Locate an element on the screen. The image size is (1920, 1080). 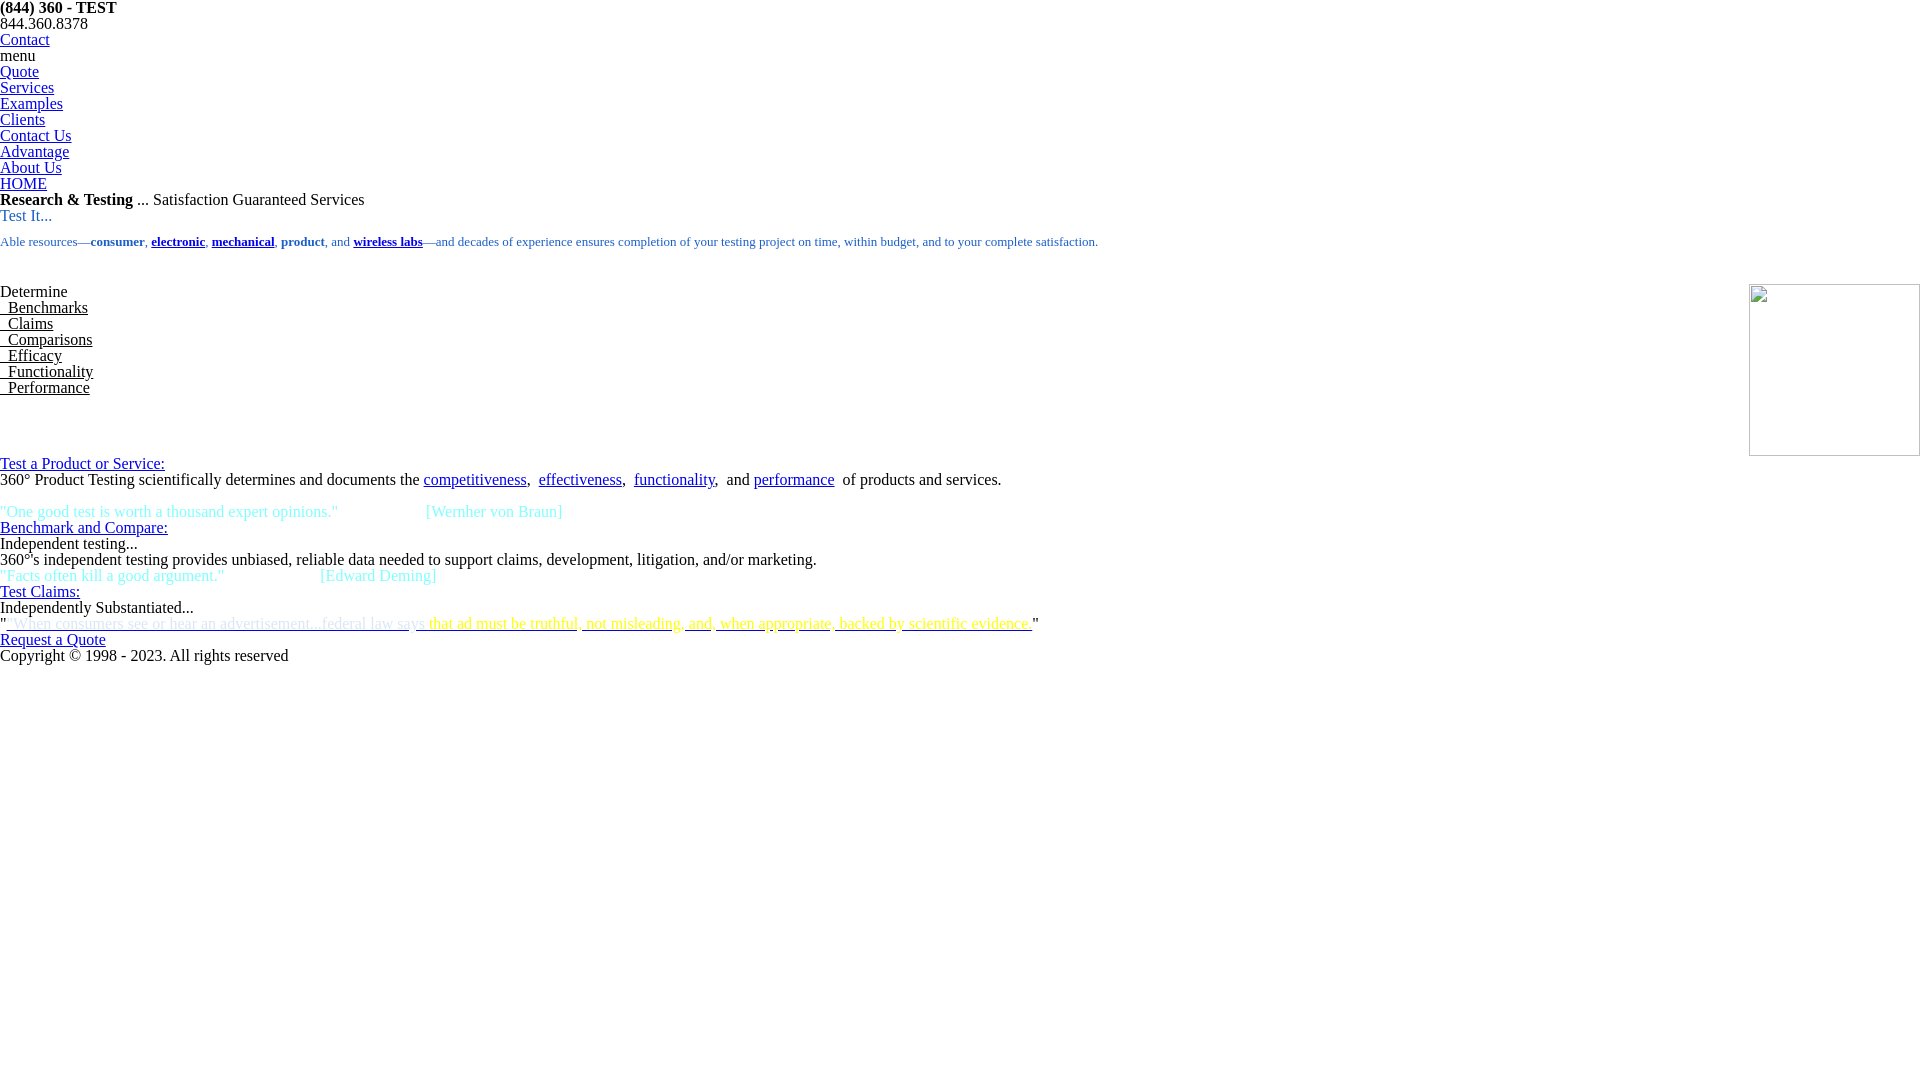
competitiveness is located at coordinates (476, 480).